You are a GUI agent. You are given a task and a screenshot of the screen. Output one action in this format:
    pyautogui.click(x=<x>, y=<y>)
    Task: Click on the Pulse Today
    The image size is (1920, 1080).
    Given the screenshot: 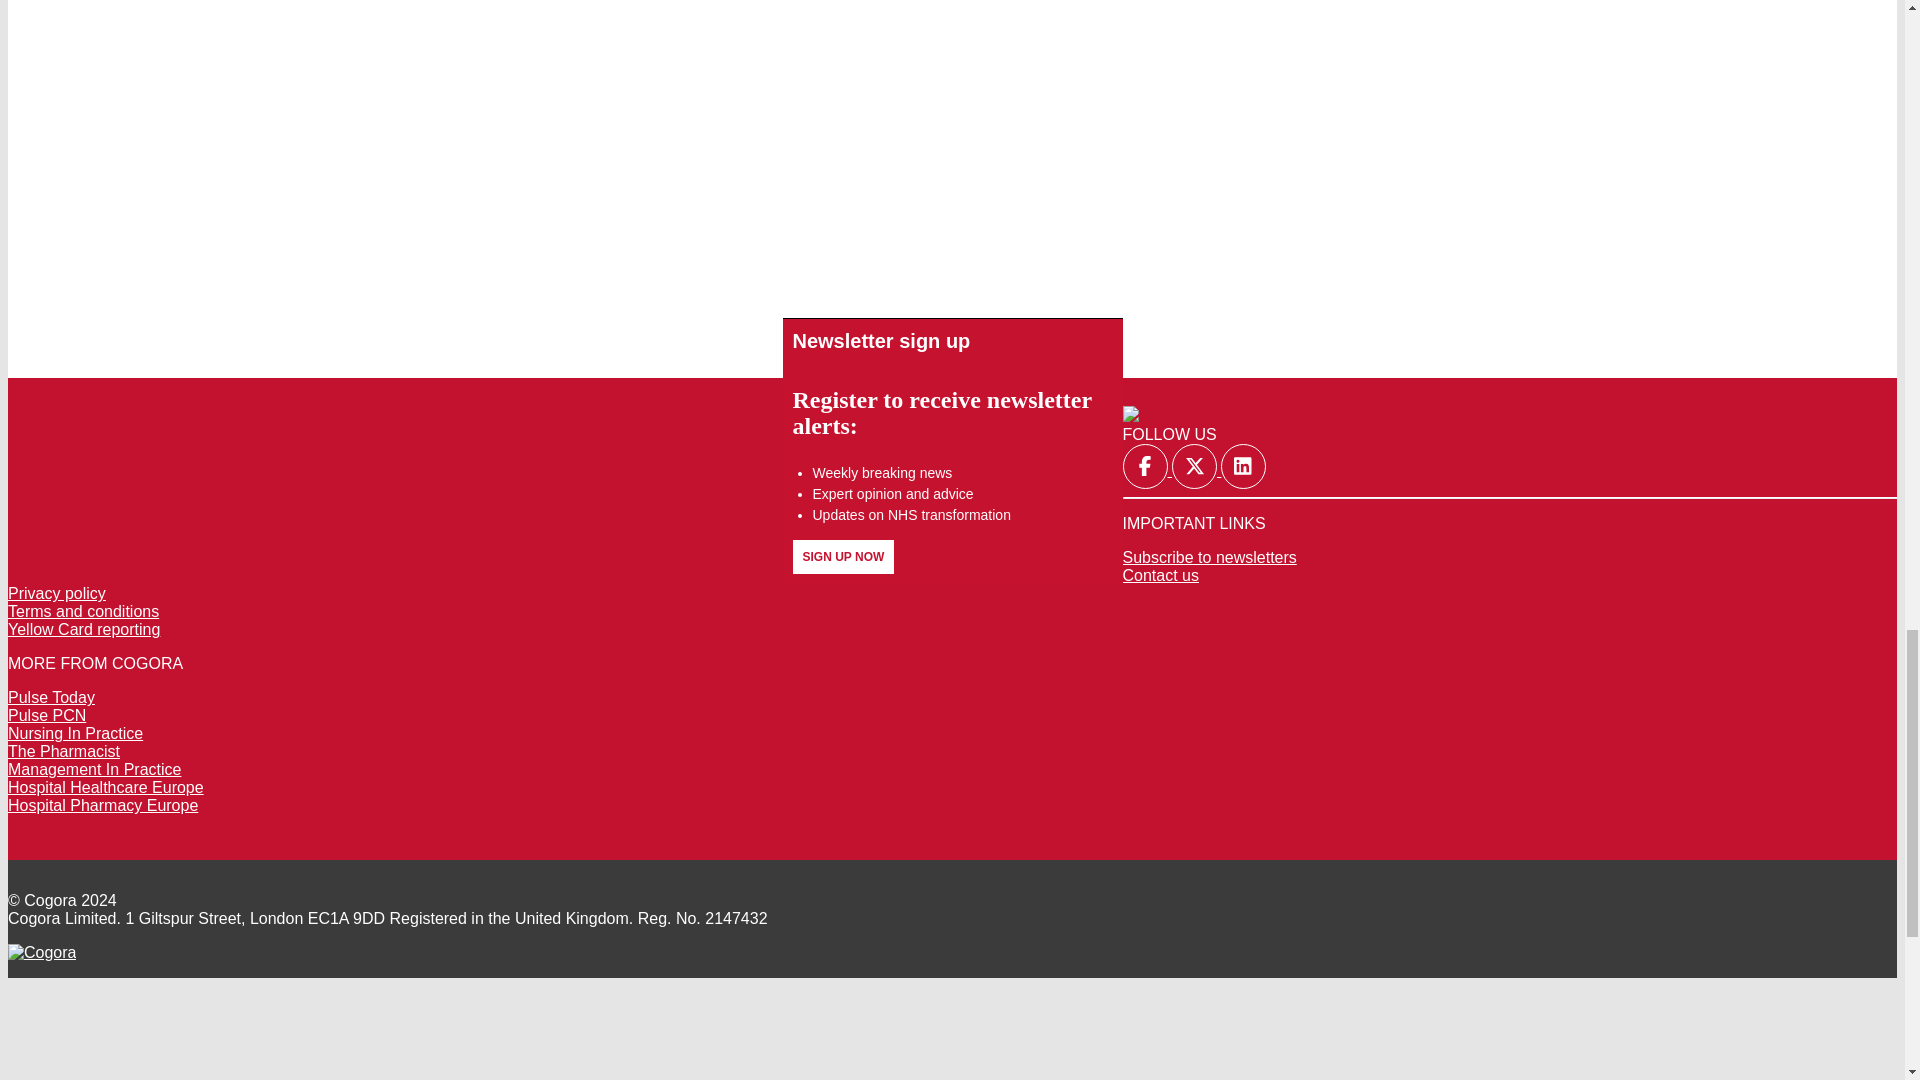 What is the action you would take?
    pyautogui.click(x=50, y=698)
    